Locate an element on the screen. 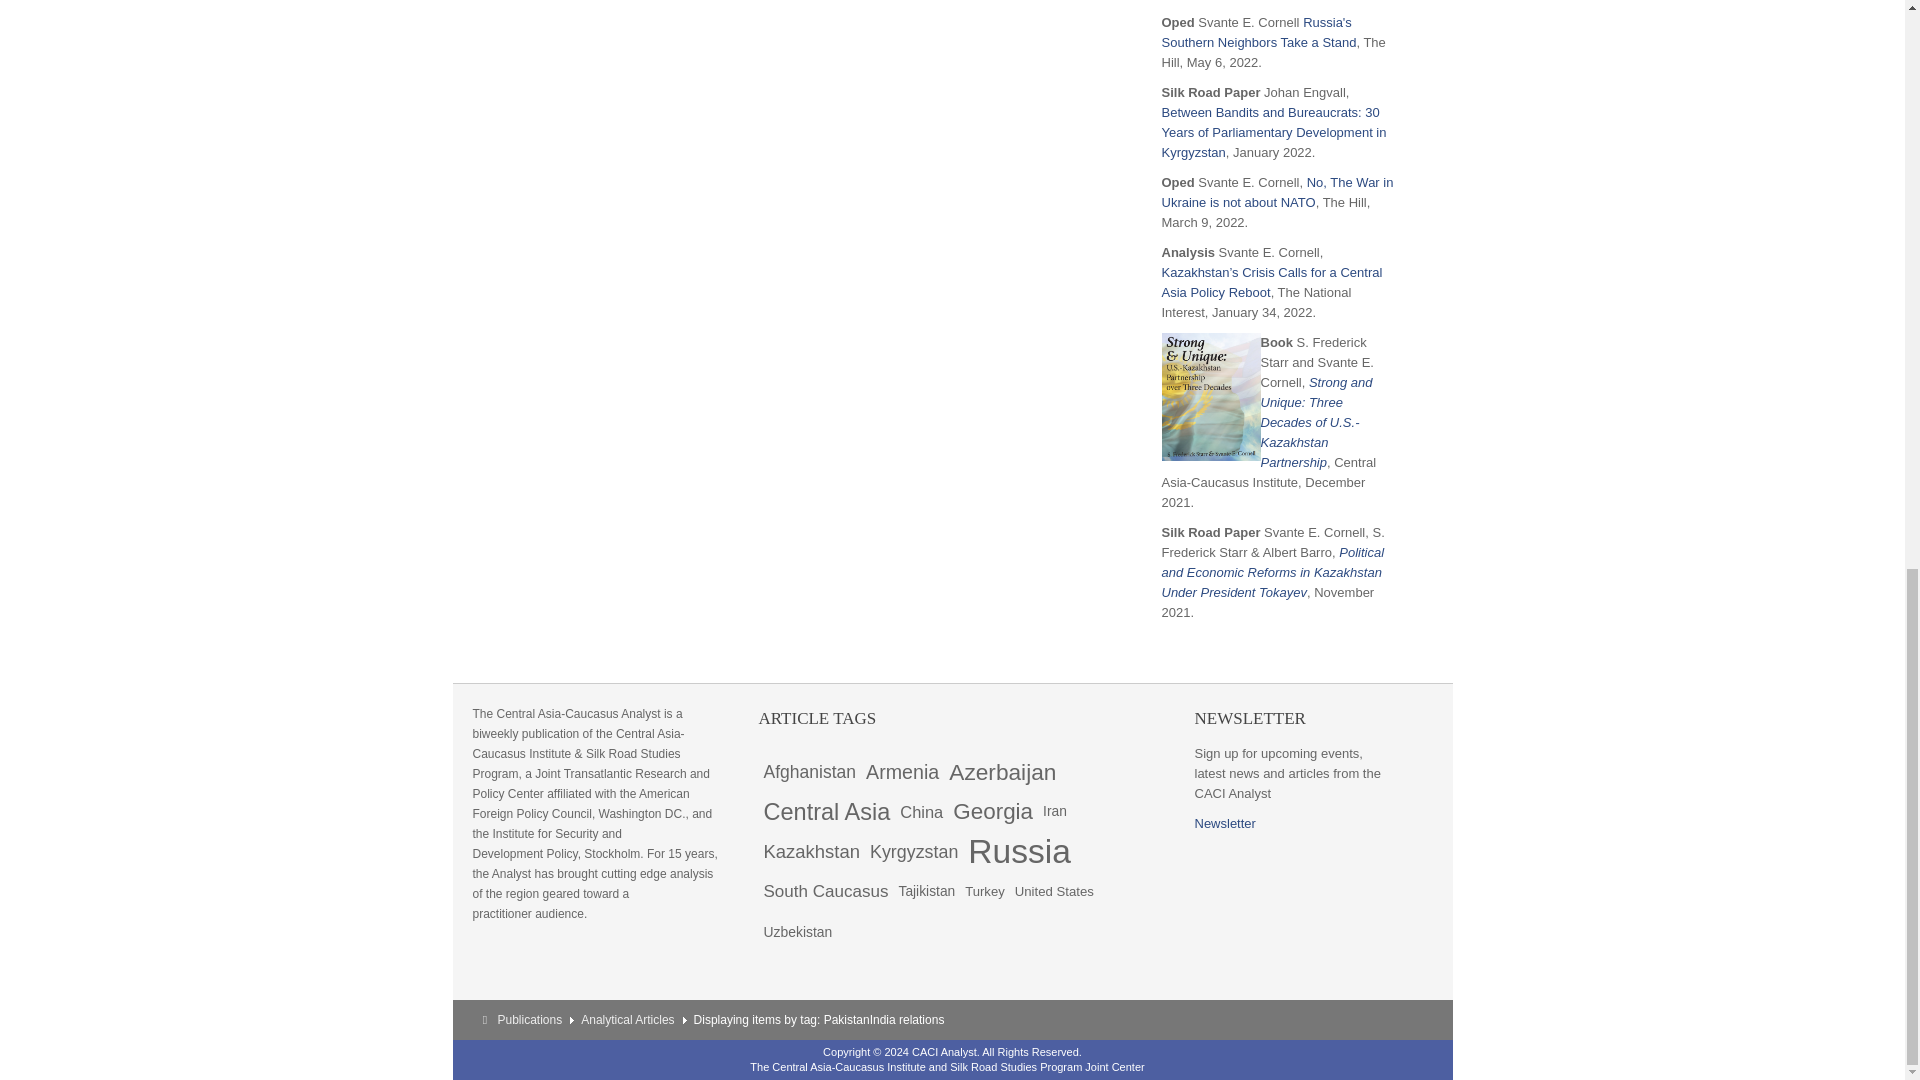  102 items tagged with China is located at coordinates (921, 811).